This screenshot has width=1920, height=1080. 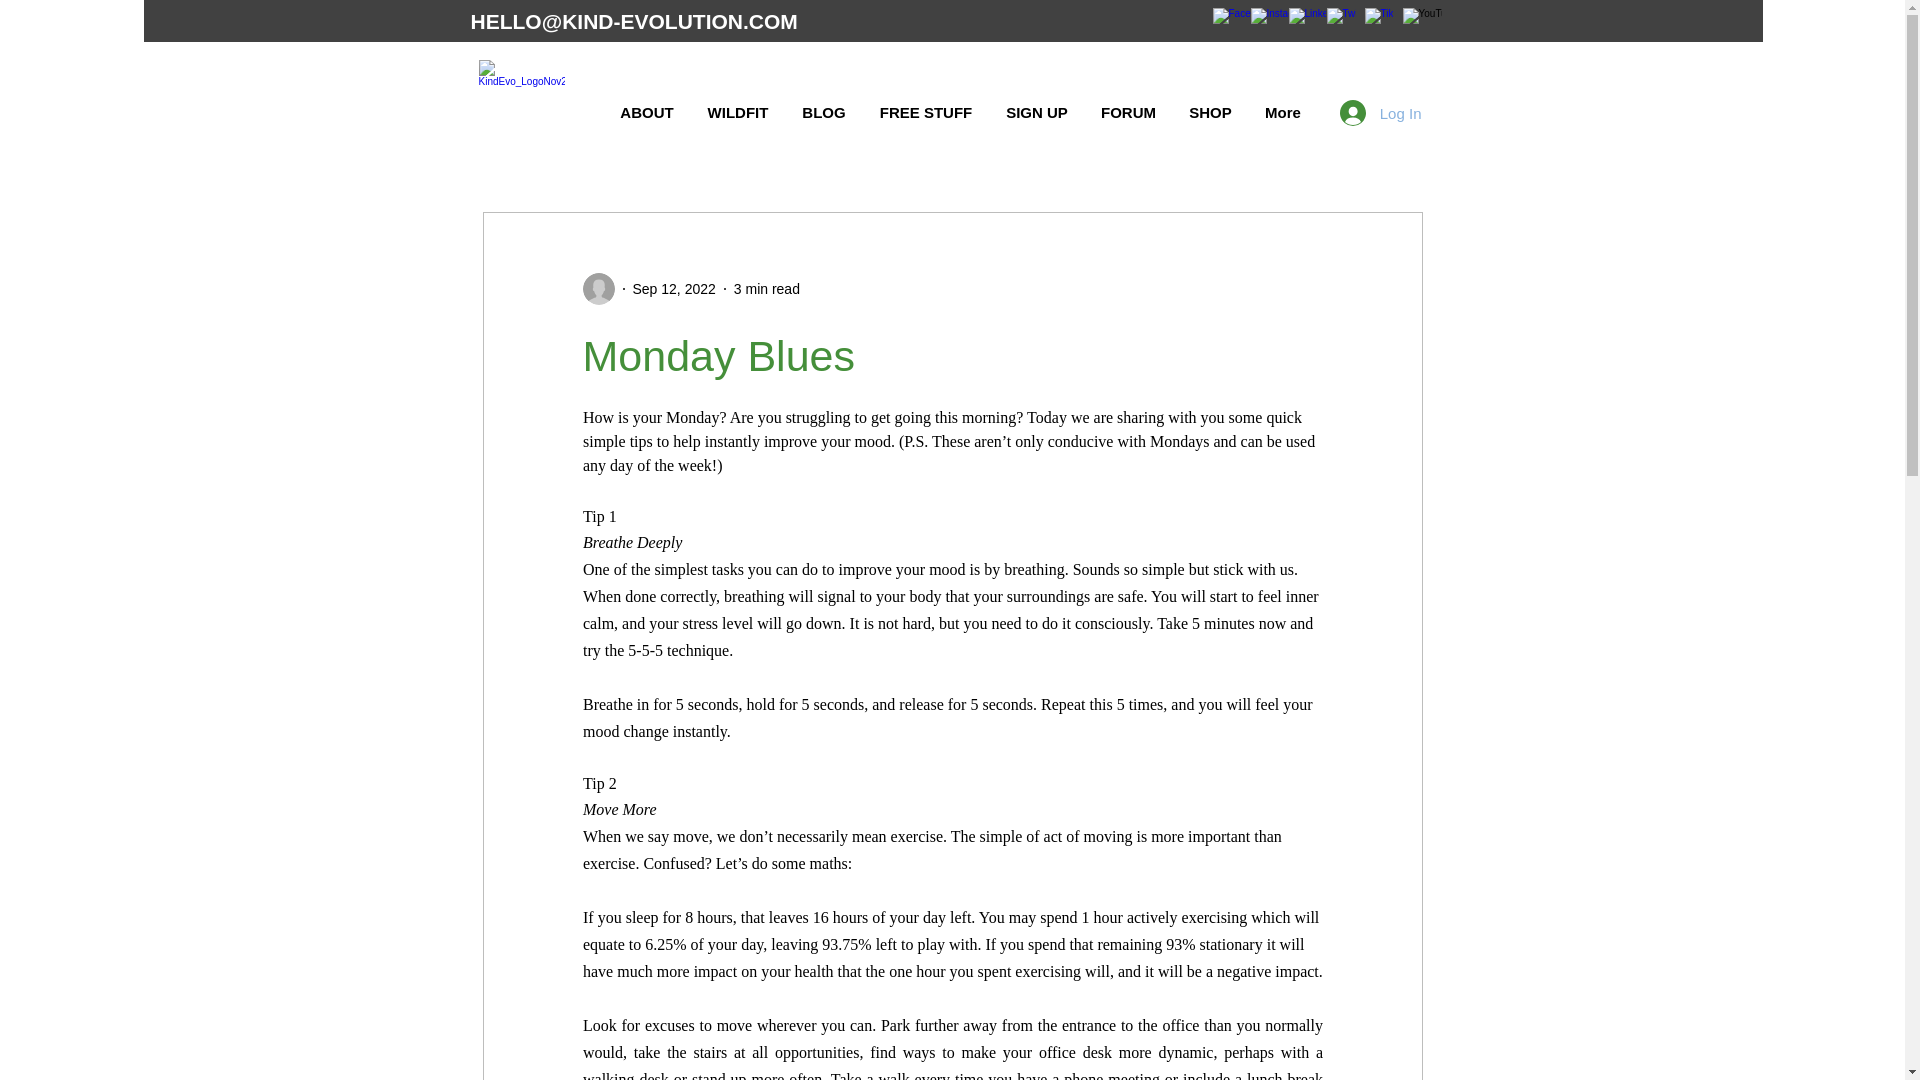 What do you see at coordinates (1381, 112) in the screenshot?
I see `Log In` at bounding box center [1381, 112].